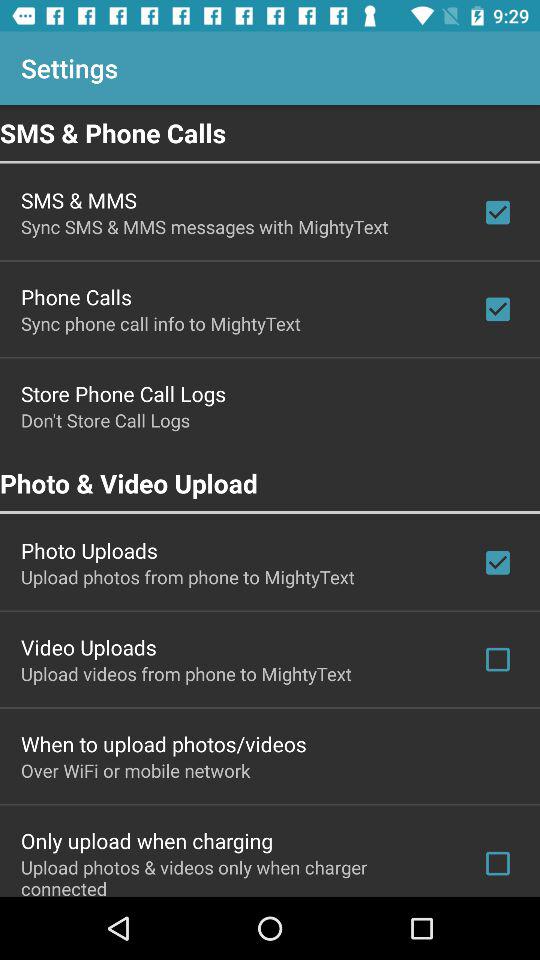 Image resolution: width=540 pixels, height=960 pixels. Describe the element at coordinates (270, 483) in the screenshot. I see `flip until the photo & video upload` at that location.